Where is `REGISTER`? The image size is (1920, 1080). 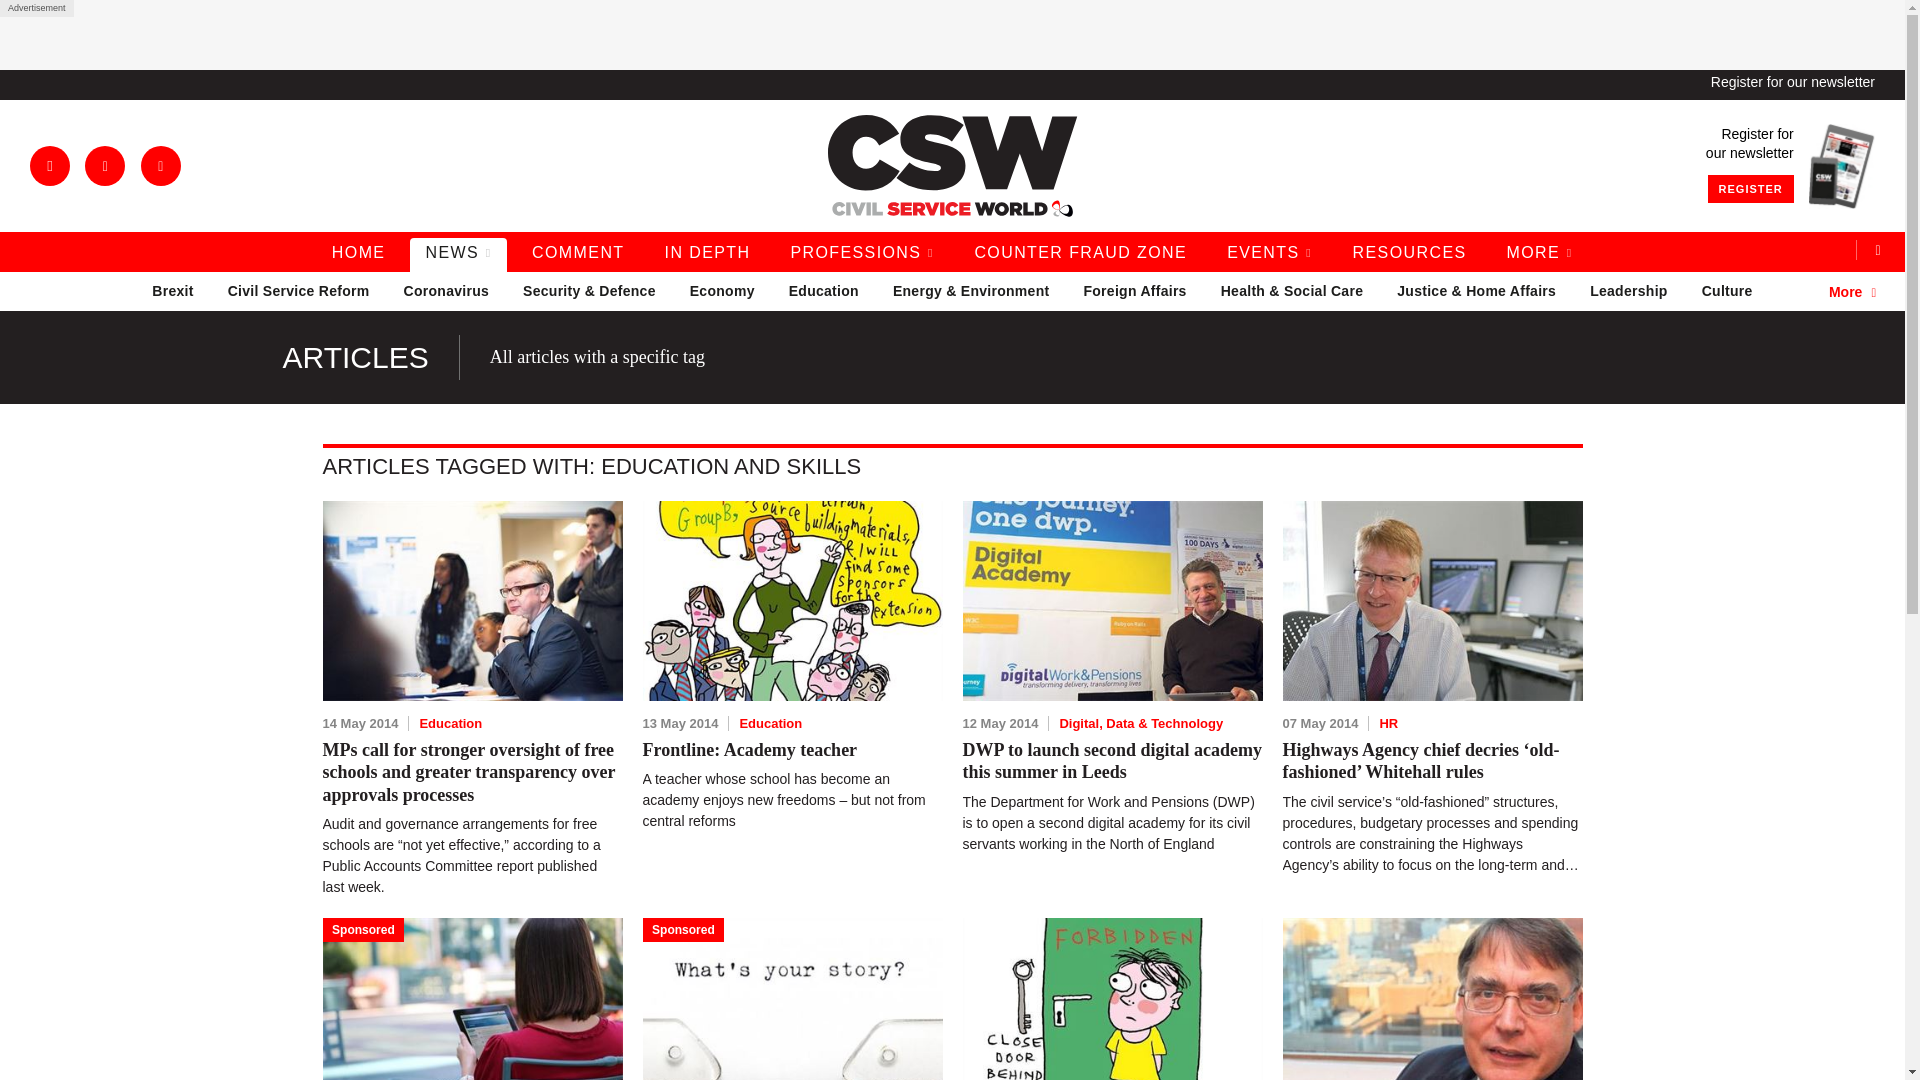
REGISTER is located at coordinates (1750, 189).